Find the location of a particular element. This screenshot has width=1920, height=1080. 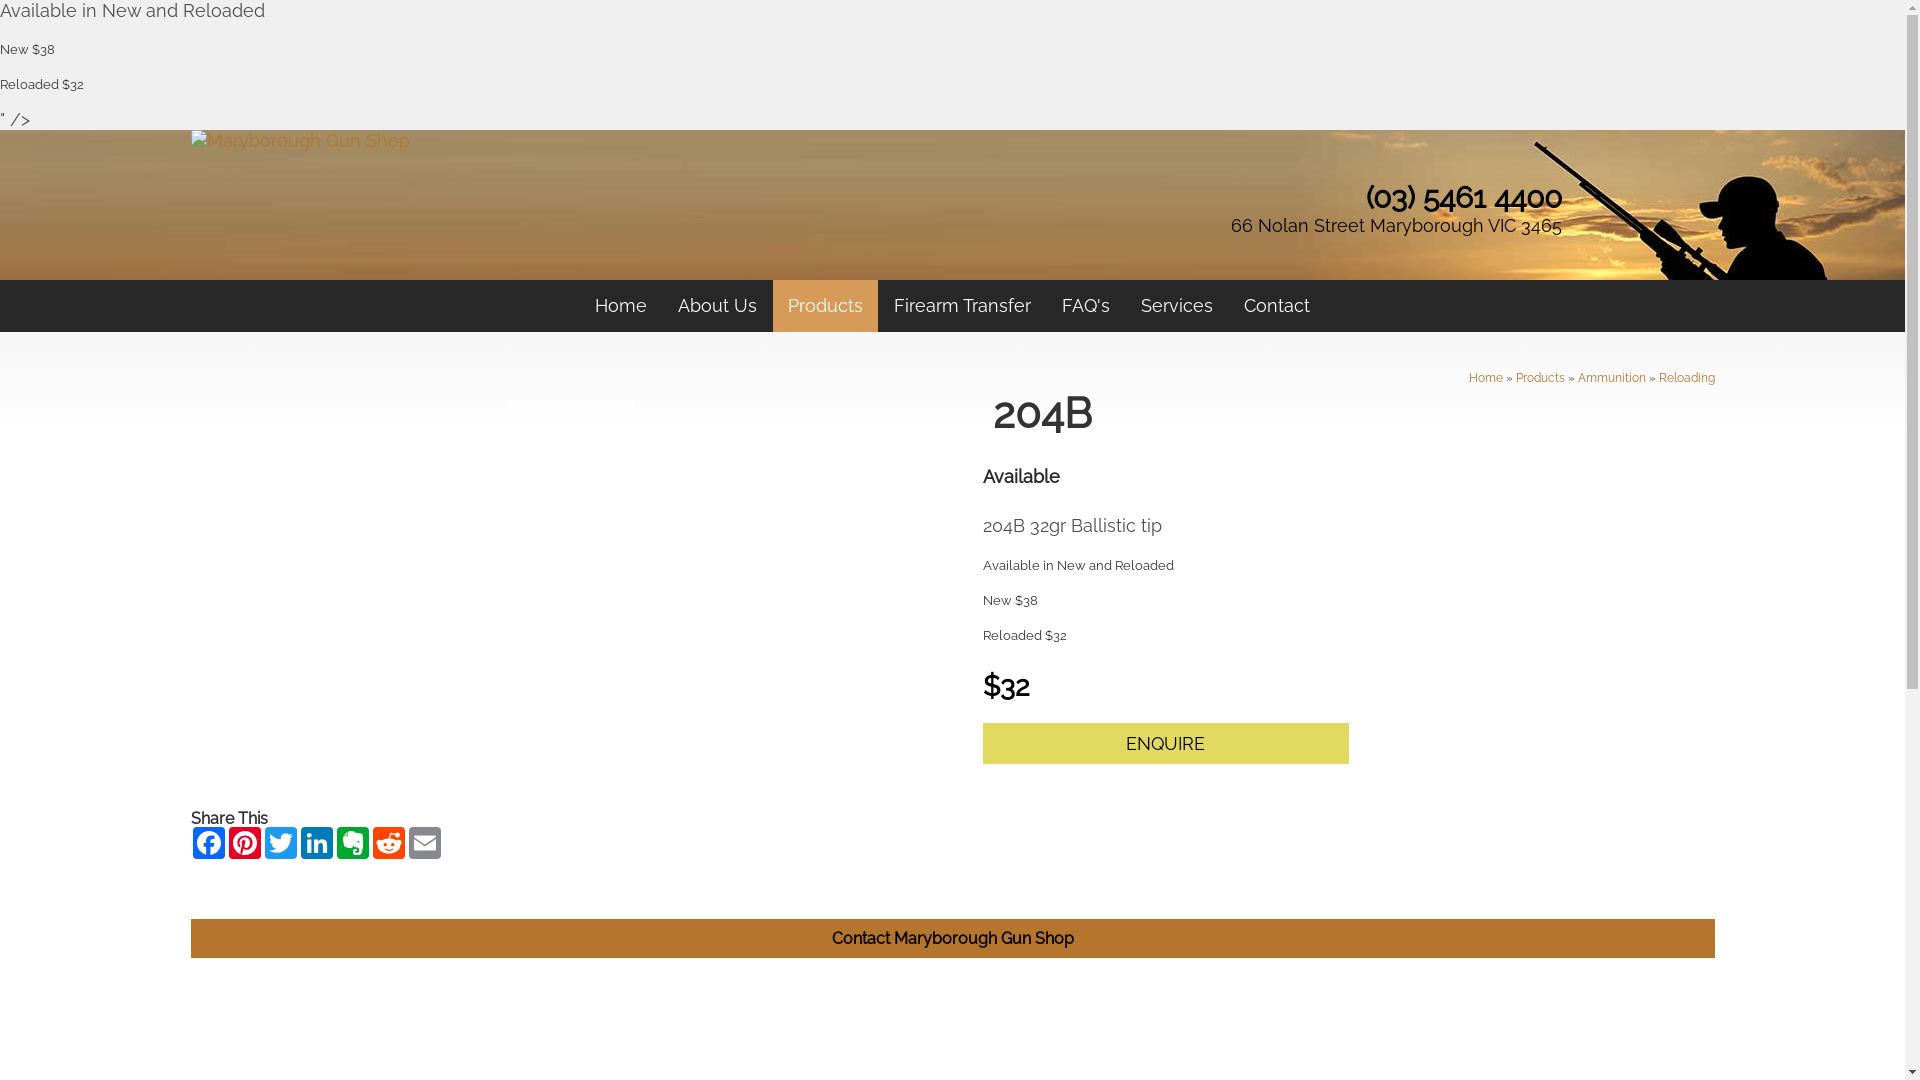

(03) 5461 4400 is located at coordinates (1464, 198).